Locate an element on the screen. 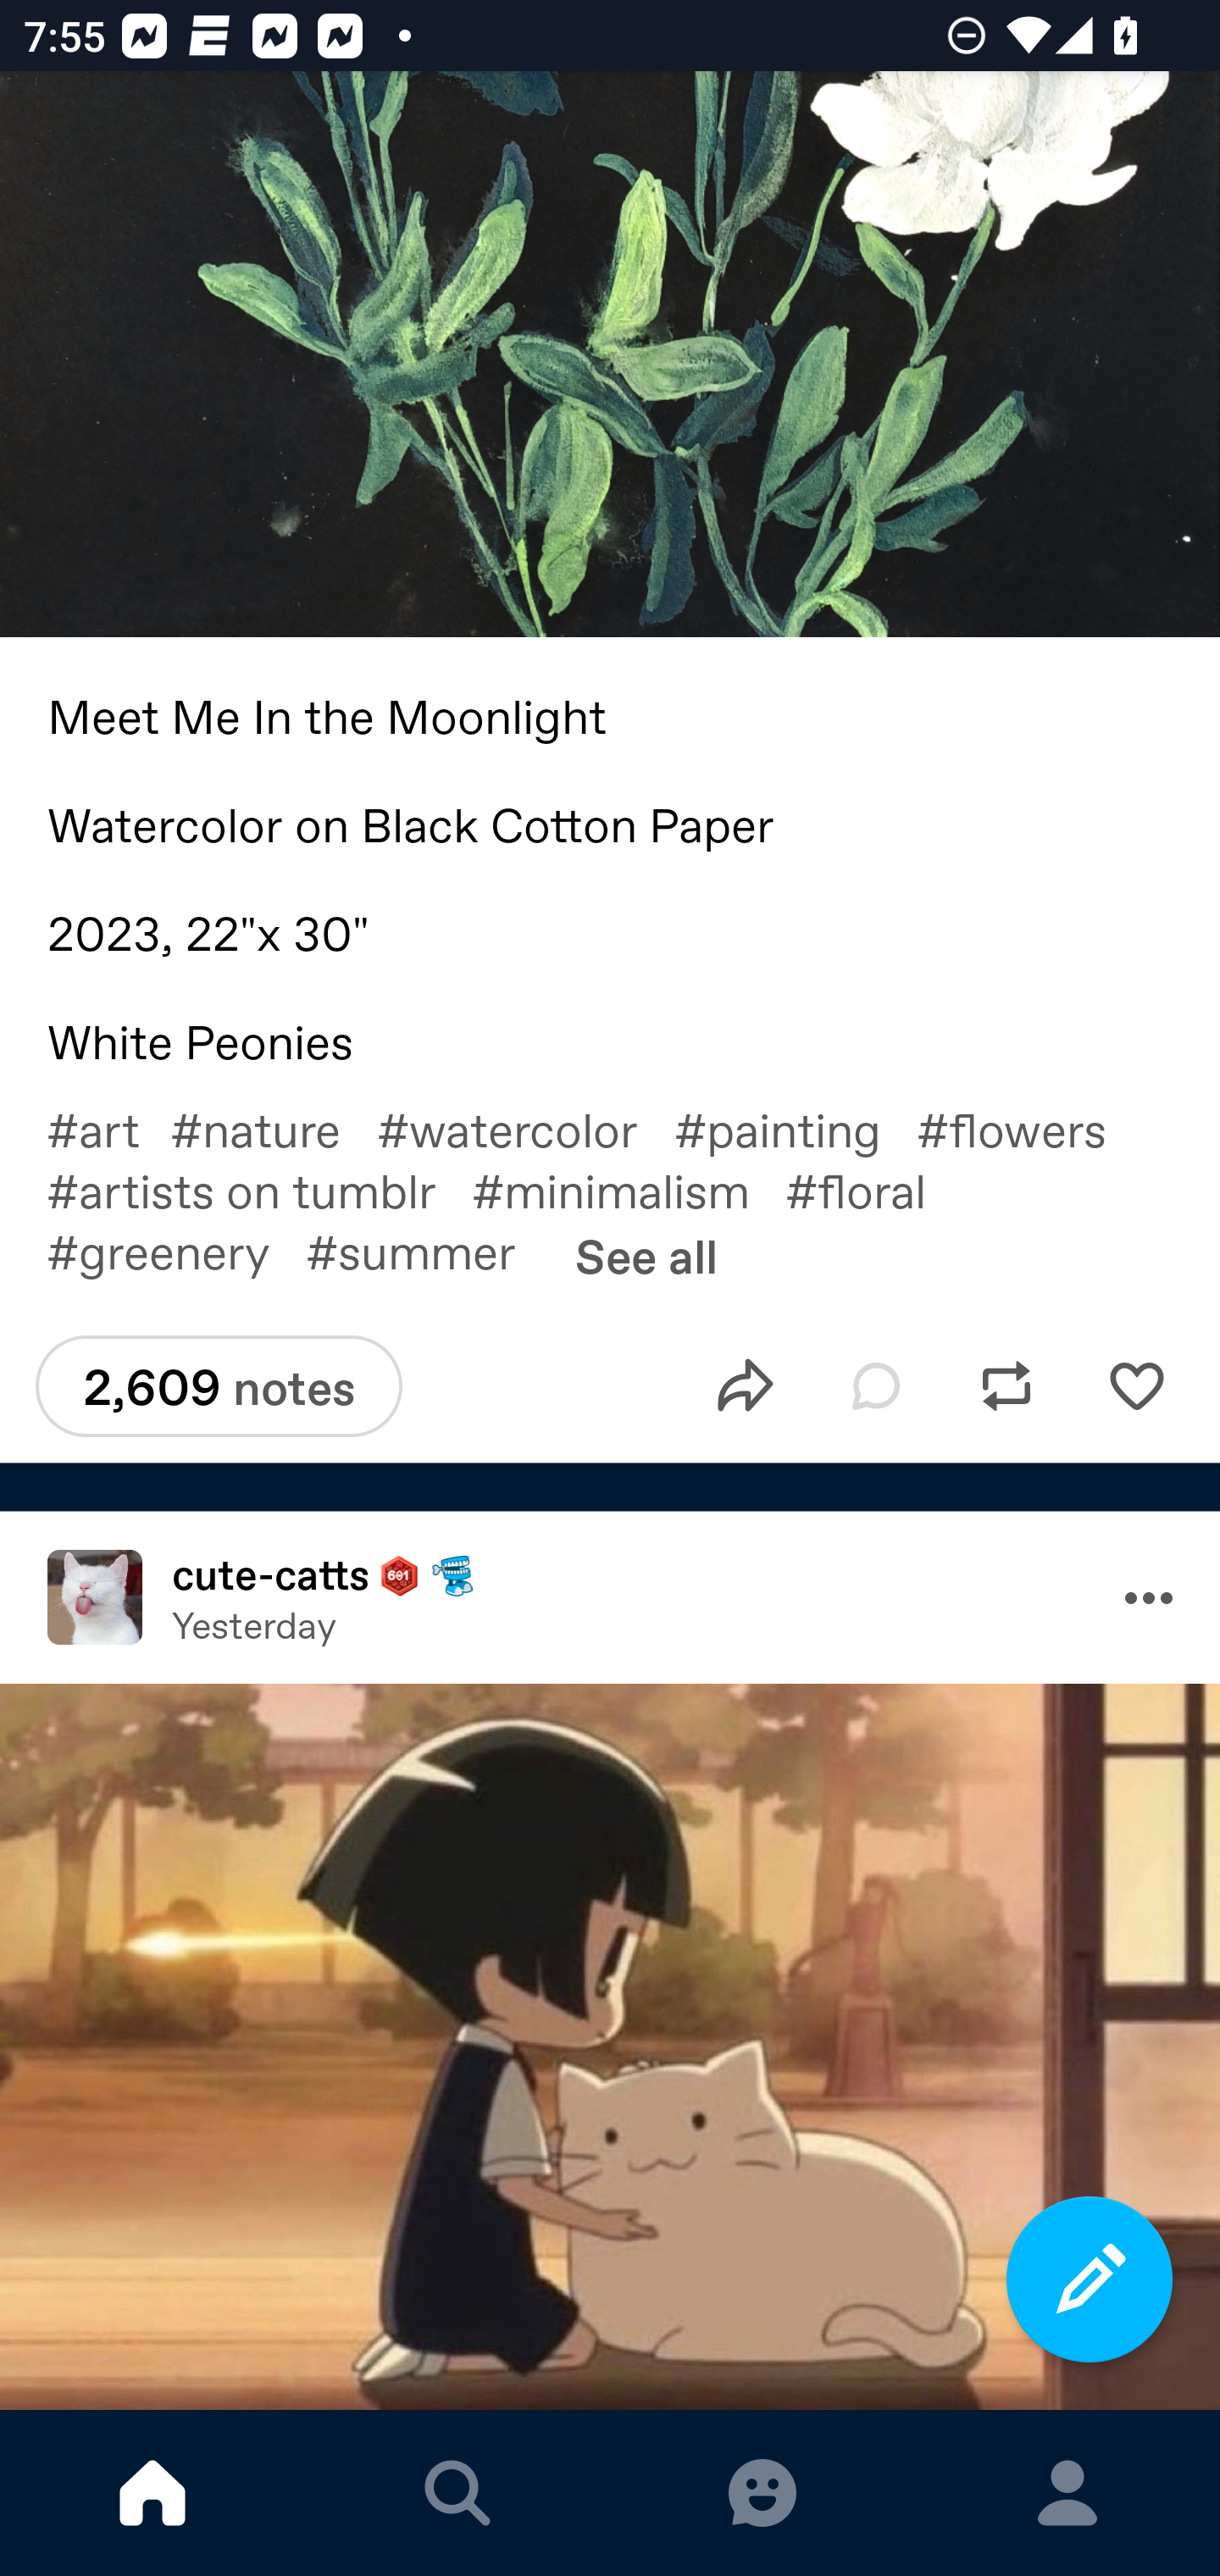 The width and height of the screenshot is (1220, 2576). EXPLORE is located at coordinates (457, 2493).